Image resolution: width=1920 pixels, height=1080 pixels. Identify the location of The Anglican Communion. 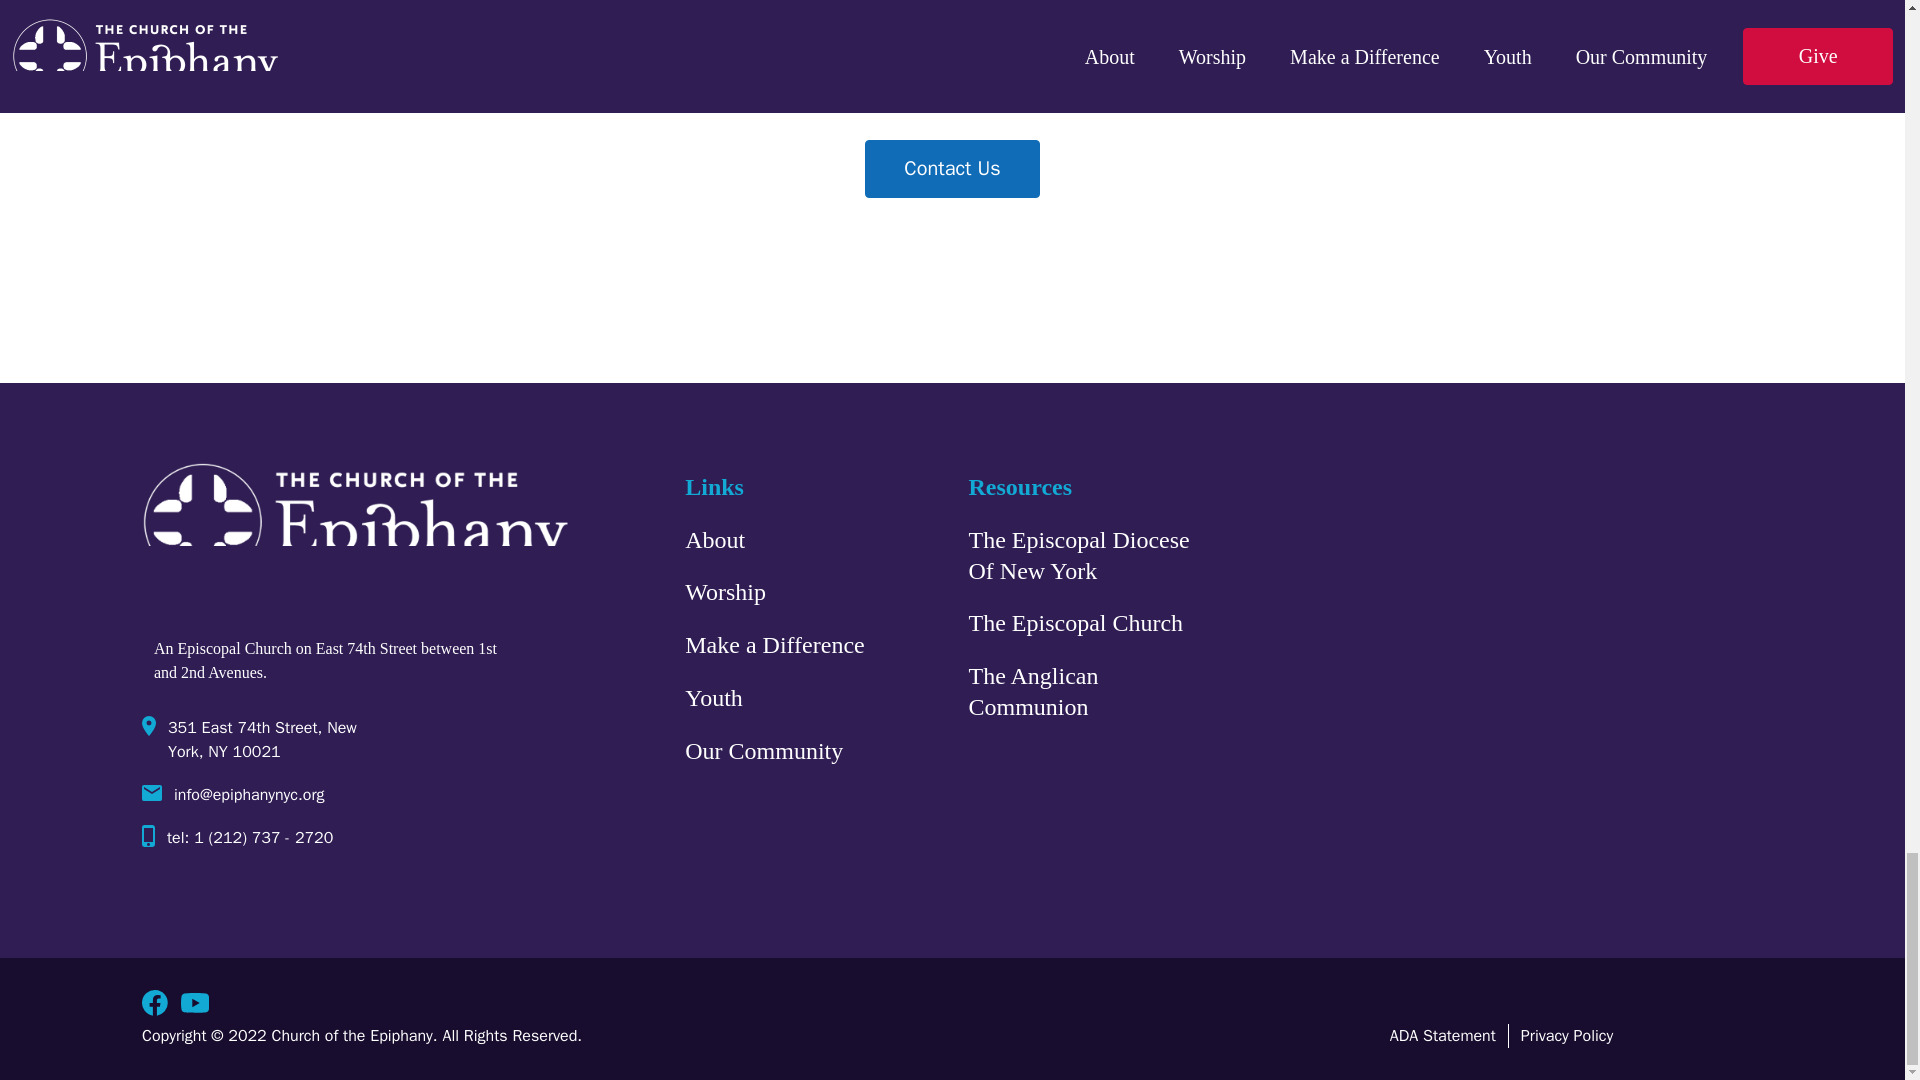
(1078, 691).